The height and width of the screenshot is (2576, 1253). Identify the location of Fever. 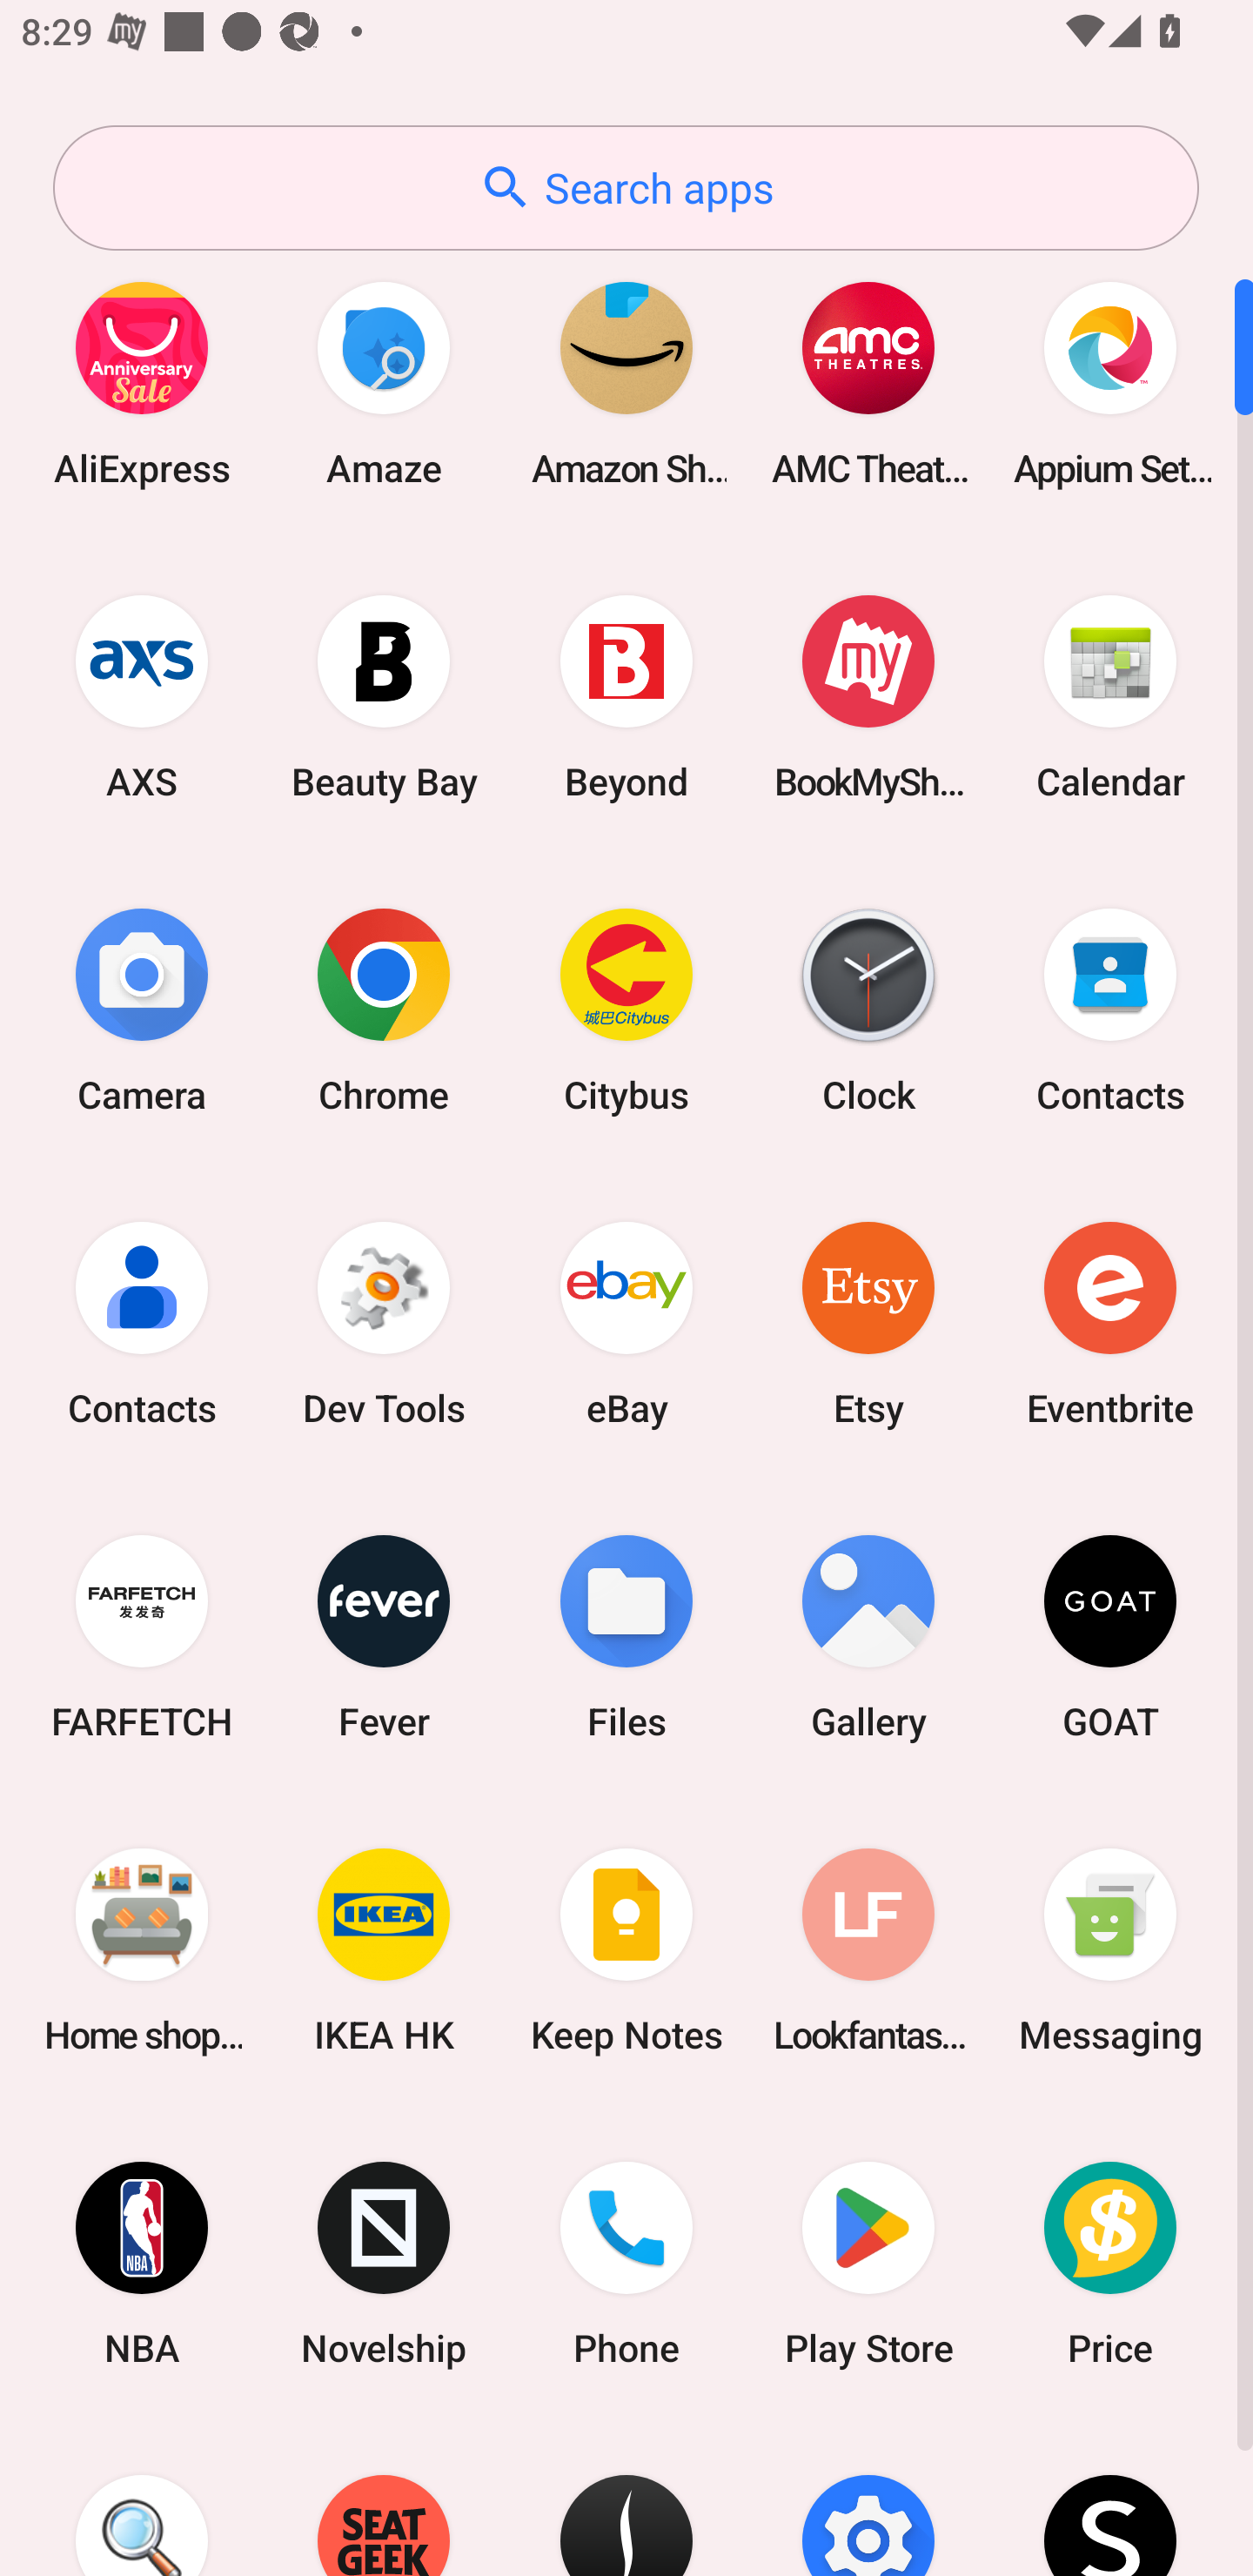
(384, 1636).